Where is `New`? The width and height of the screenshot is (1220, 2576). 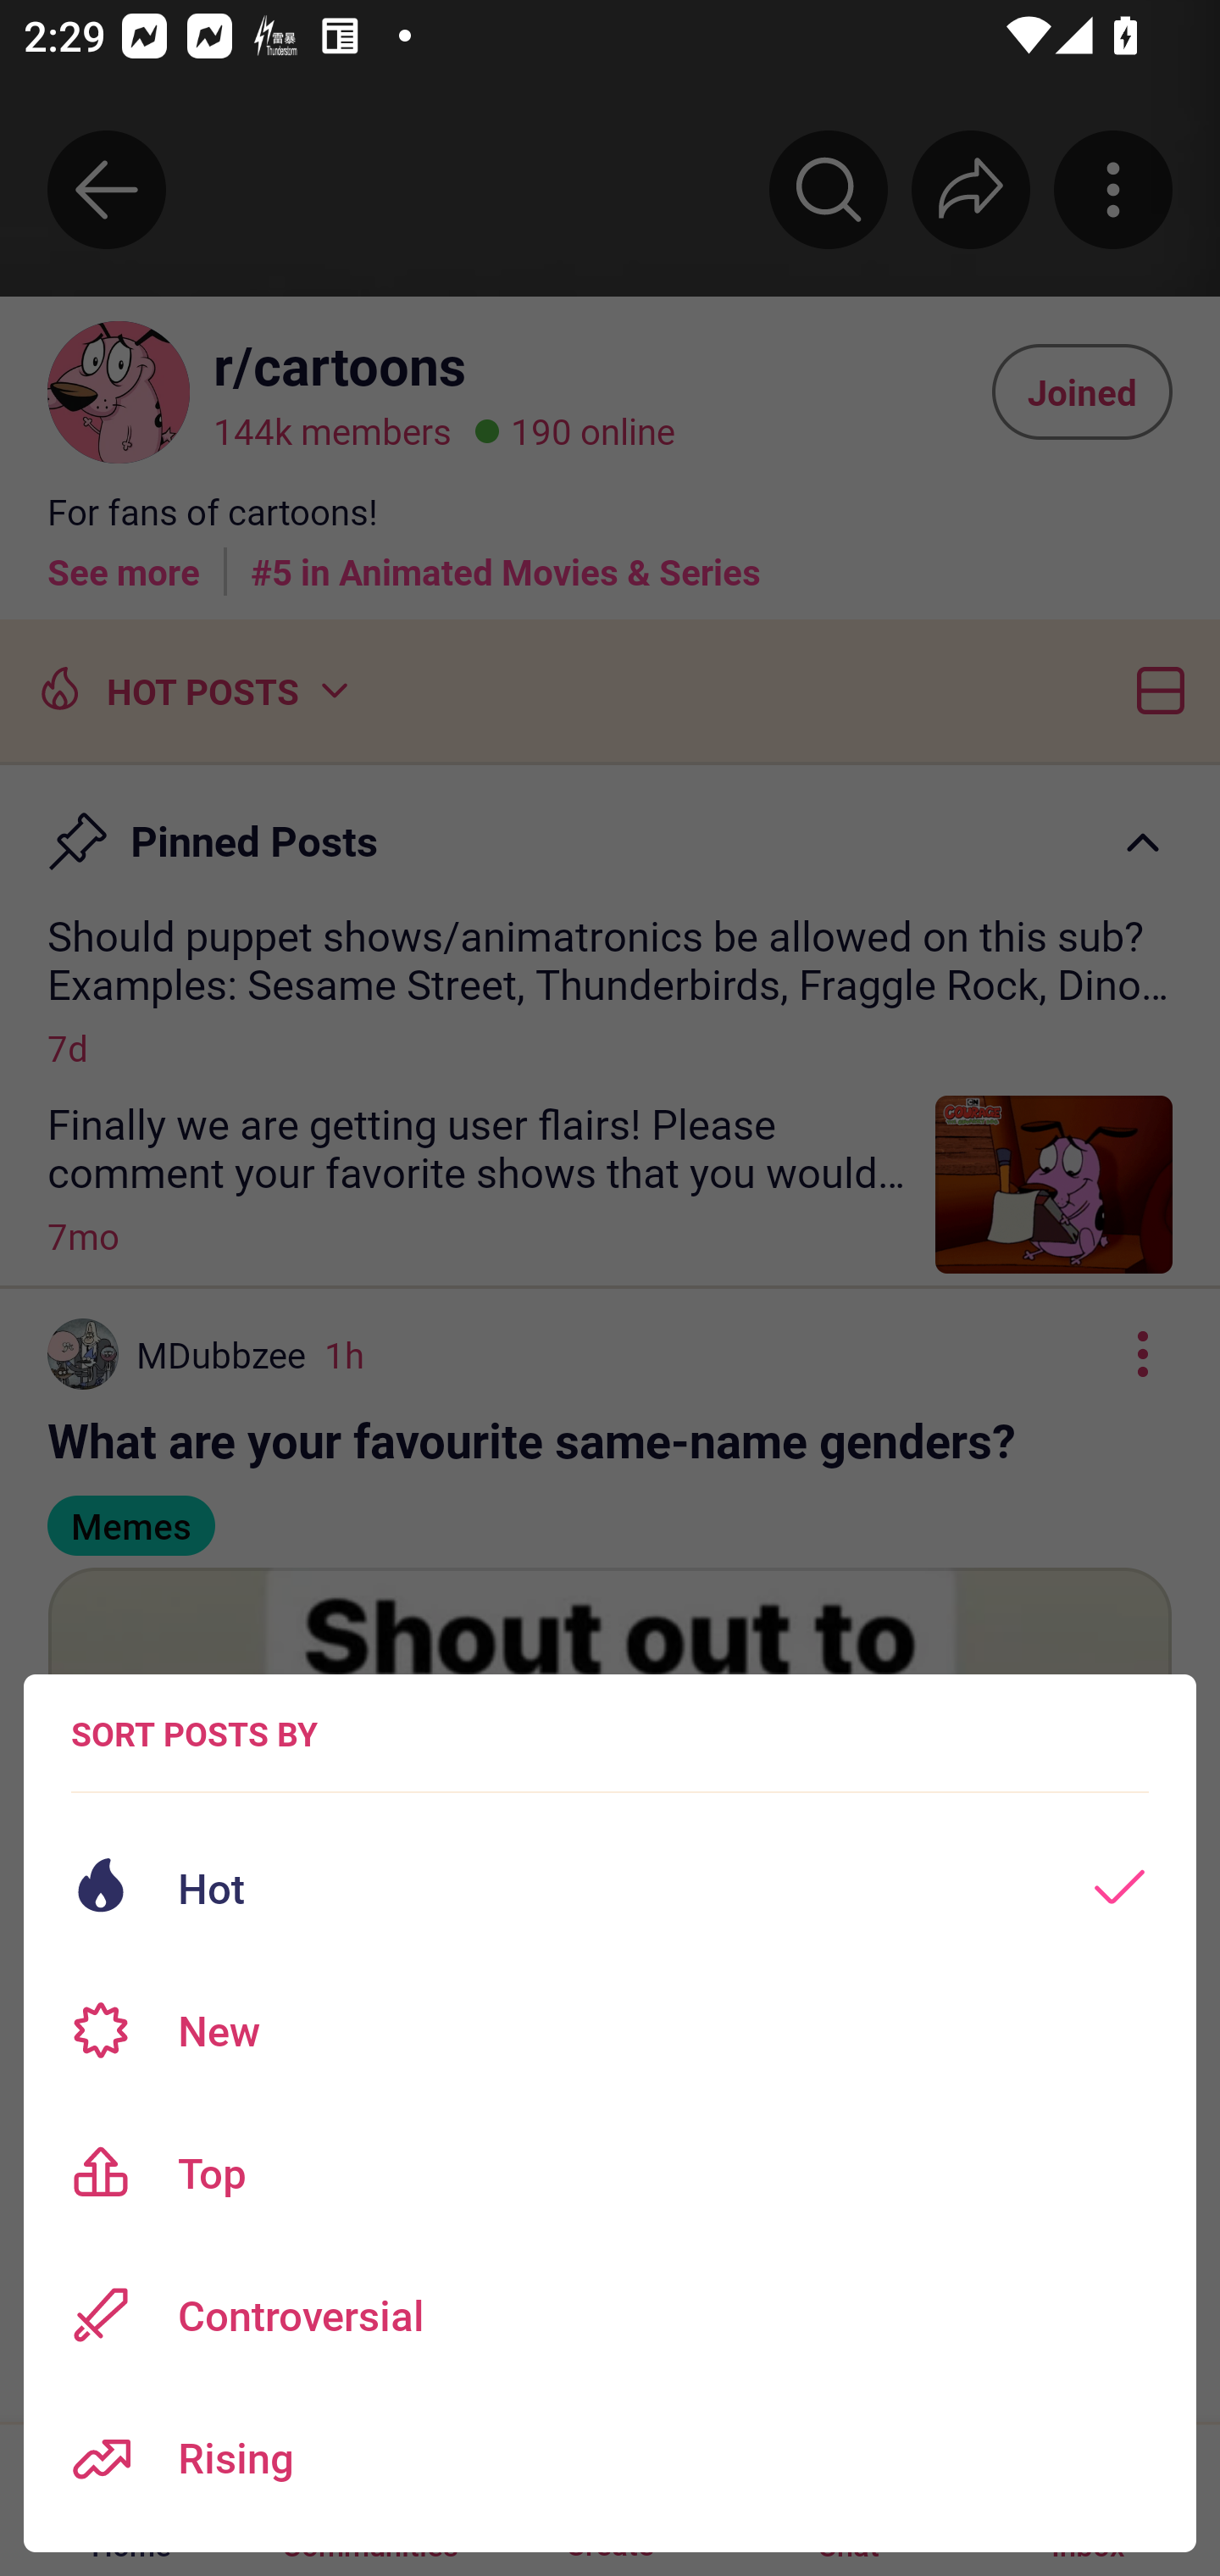
New is located at coordinates (610, 2030).